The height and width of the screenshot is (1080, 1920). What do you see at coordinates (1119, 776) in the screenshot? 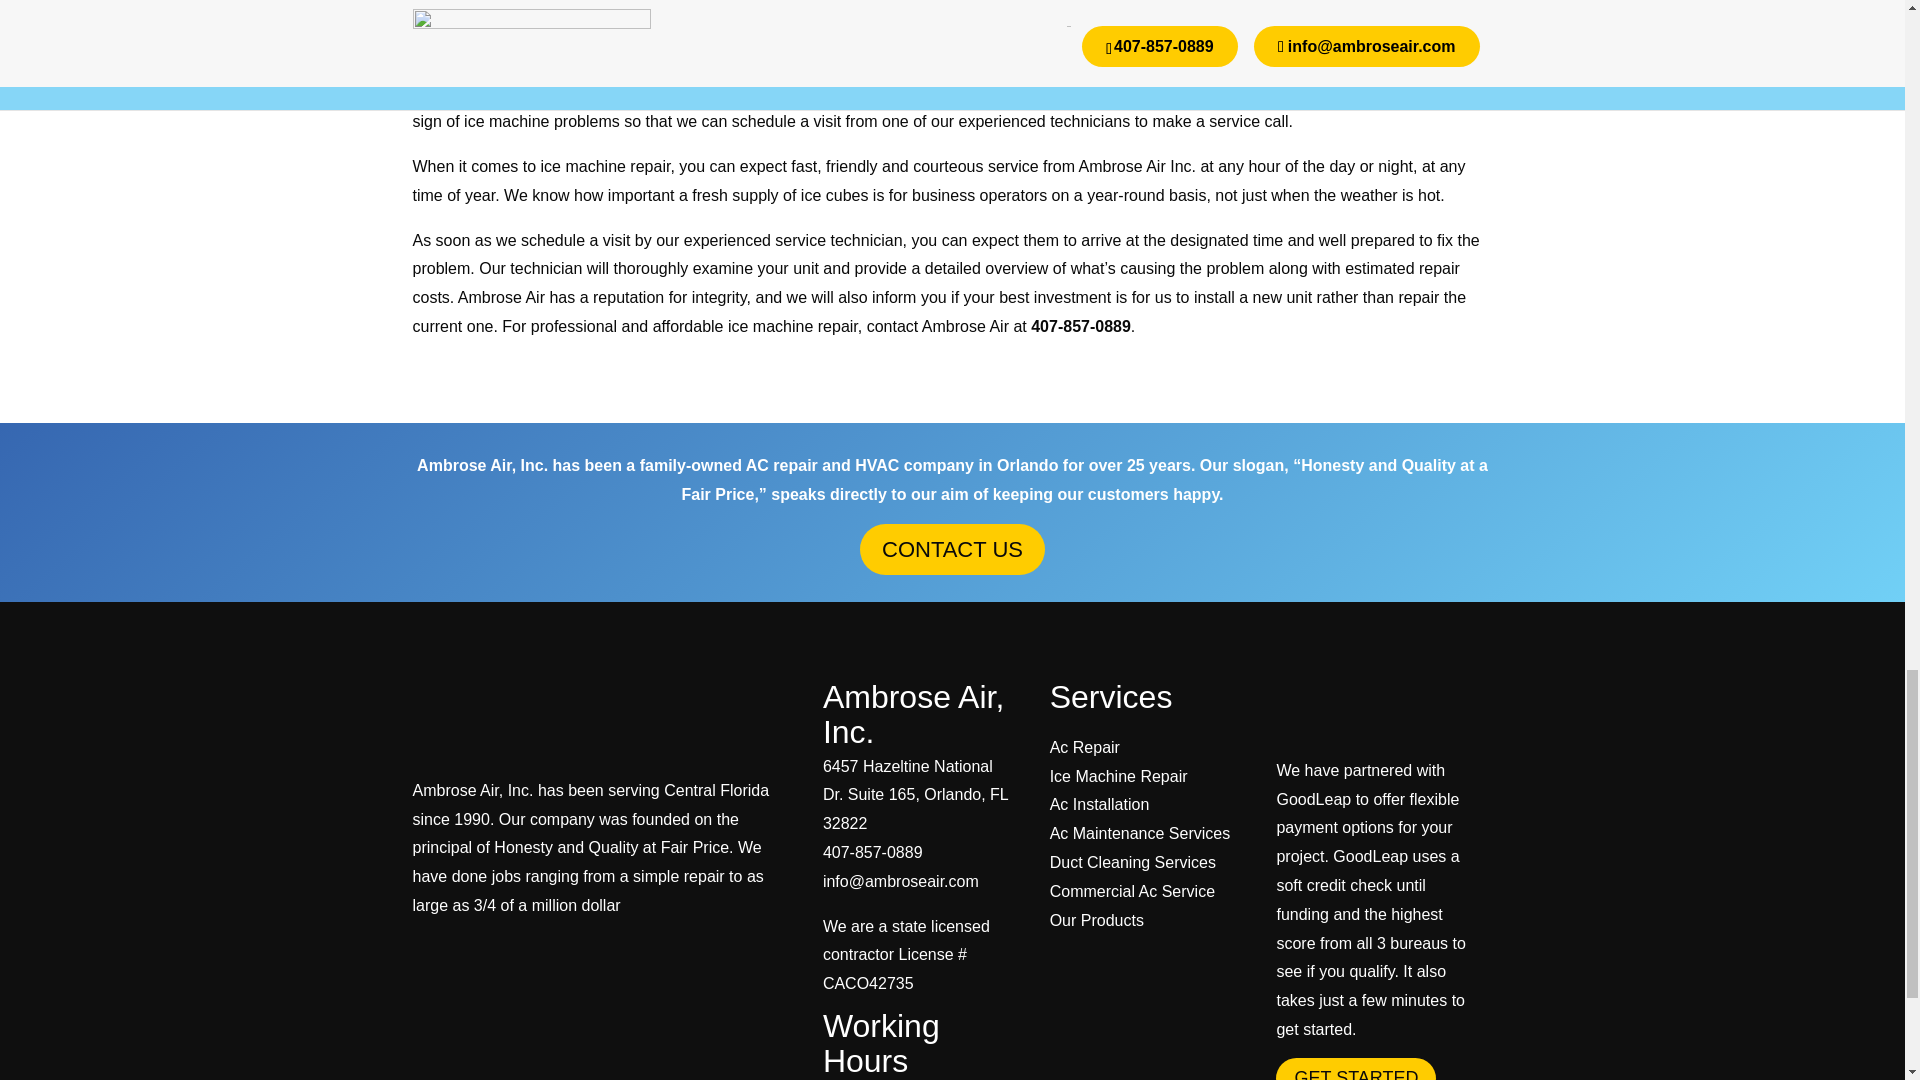
I see `Ice Machine Repair` at bounding box center [1119, 776].